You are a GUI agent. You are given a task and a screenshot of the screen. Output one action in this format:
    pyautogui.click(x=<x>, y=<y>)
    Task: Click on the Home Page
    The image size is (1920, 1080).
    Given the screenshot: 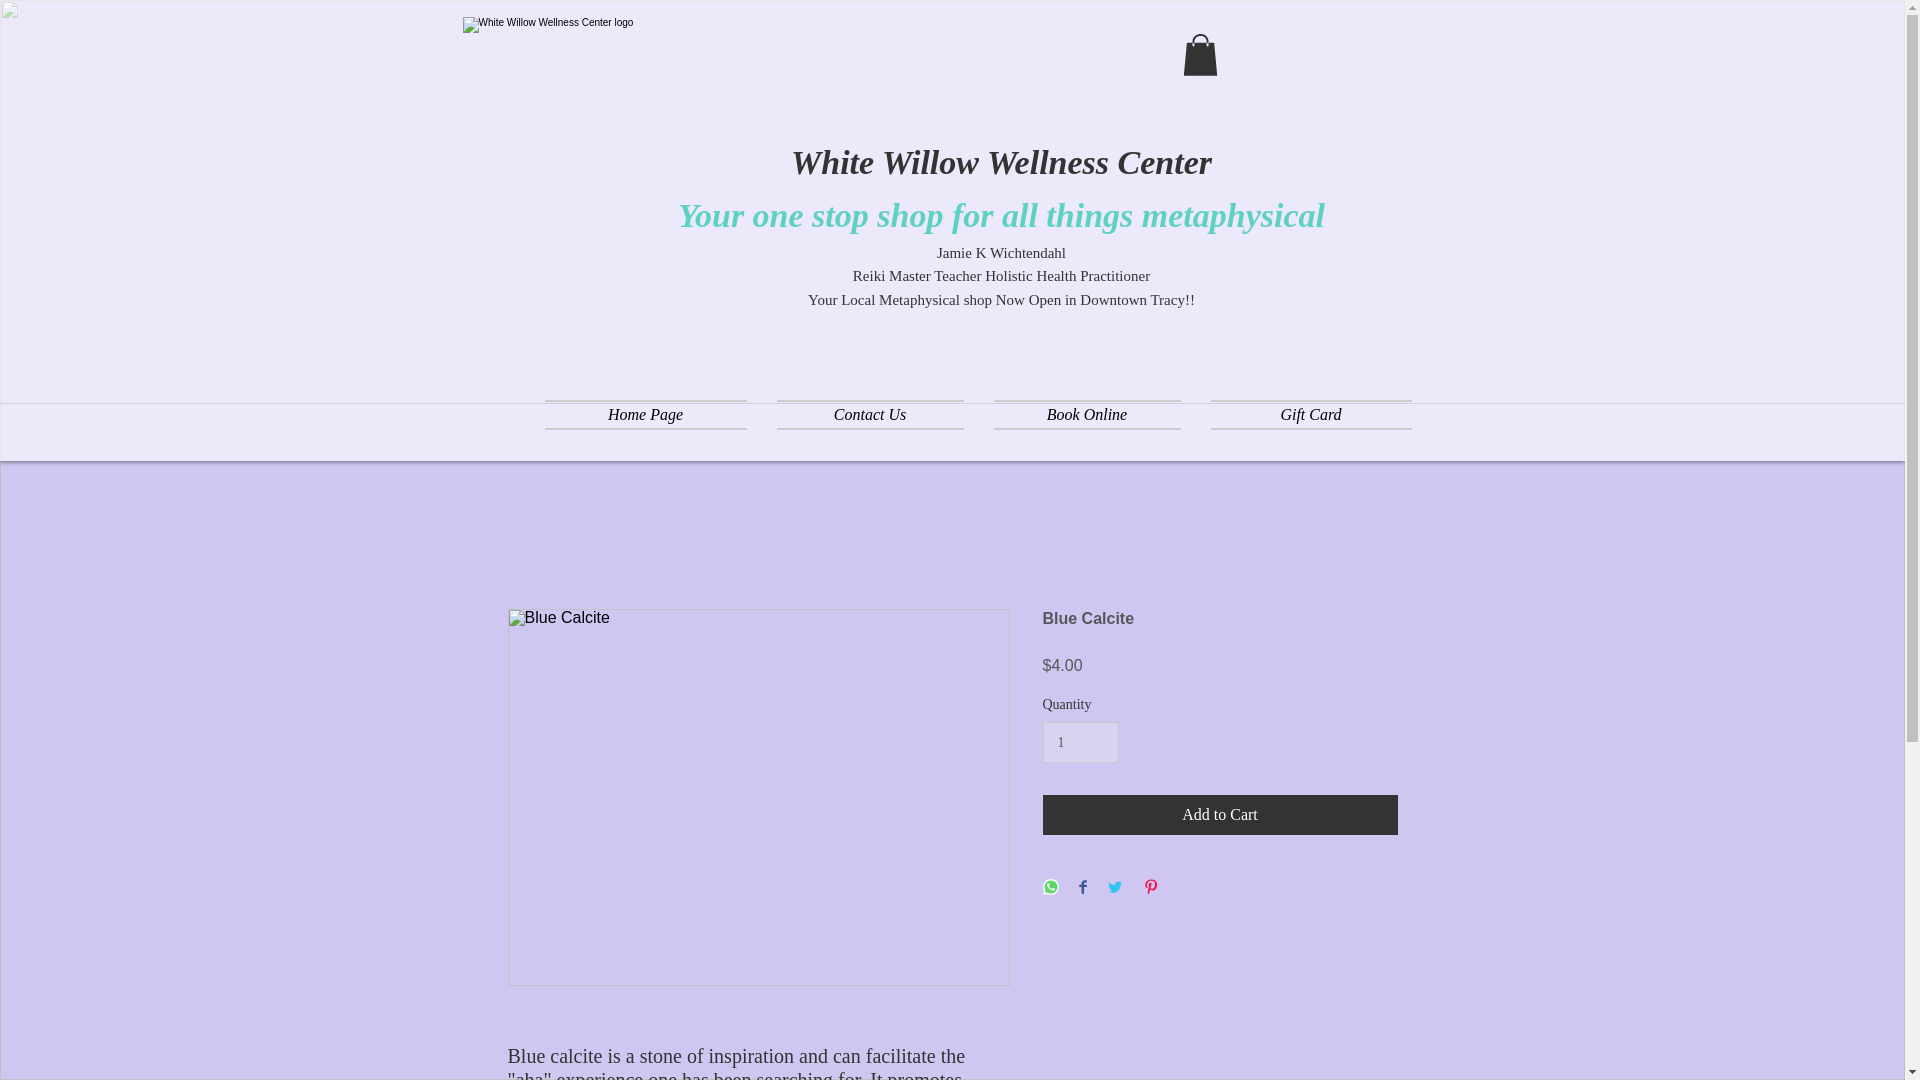 What is the action you would take?
    pyautogui.click(x=652, y=414)
    